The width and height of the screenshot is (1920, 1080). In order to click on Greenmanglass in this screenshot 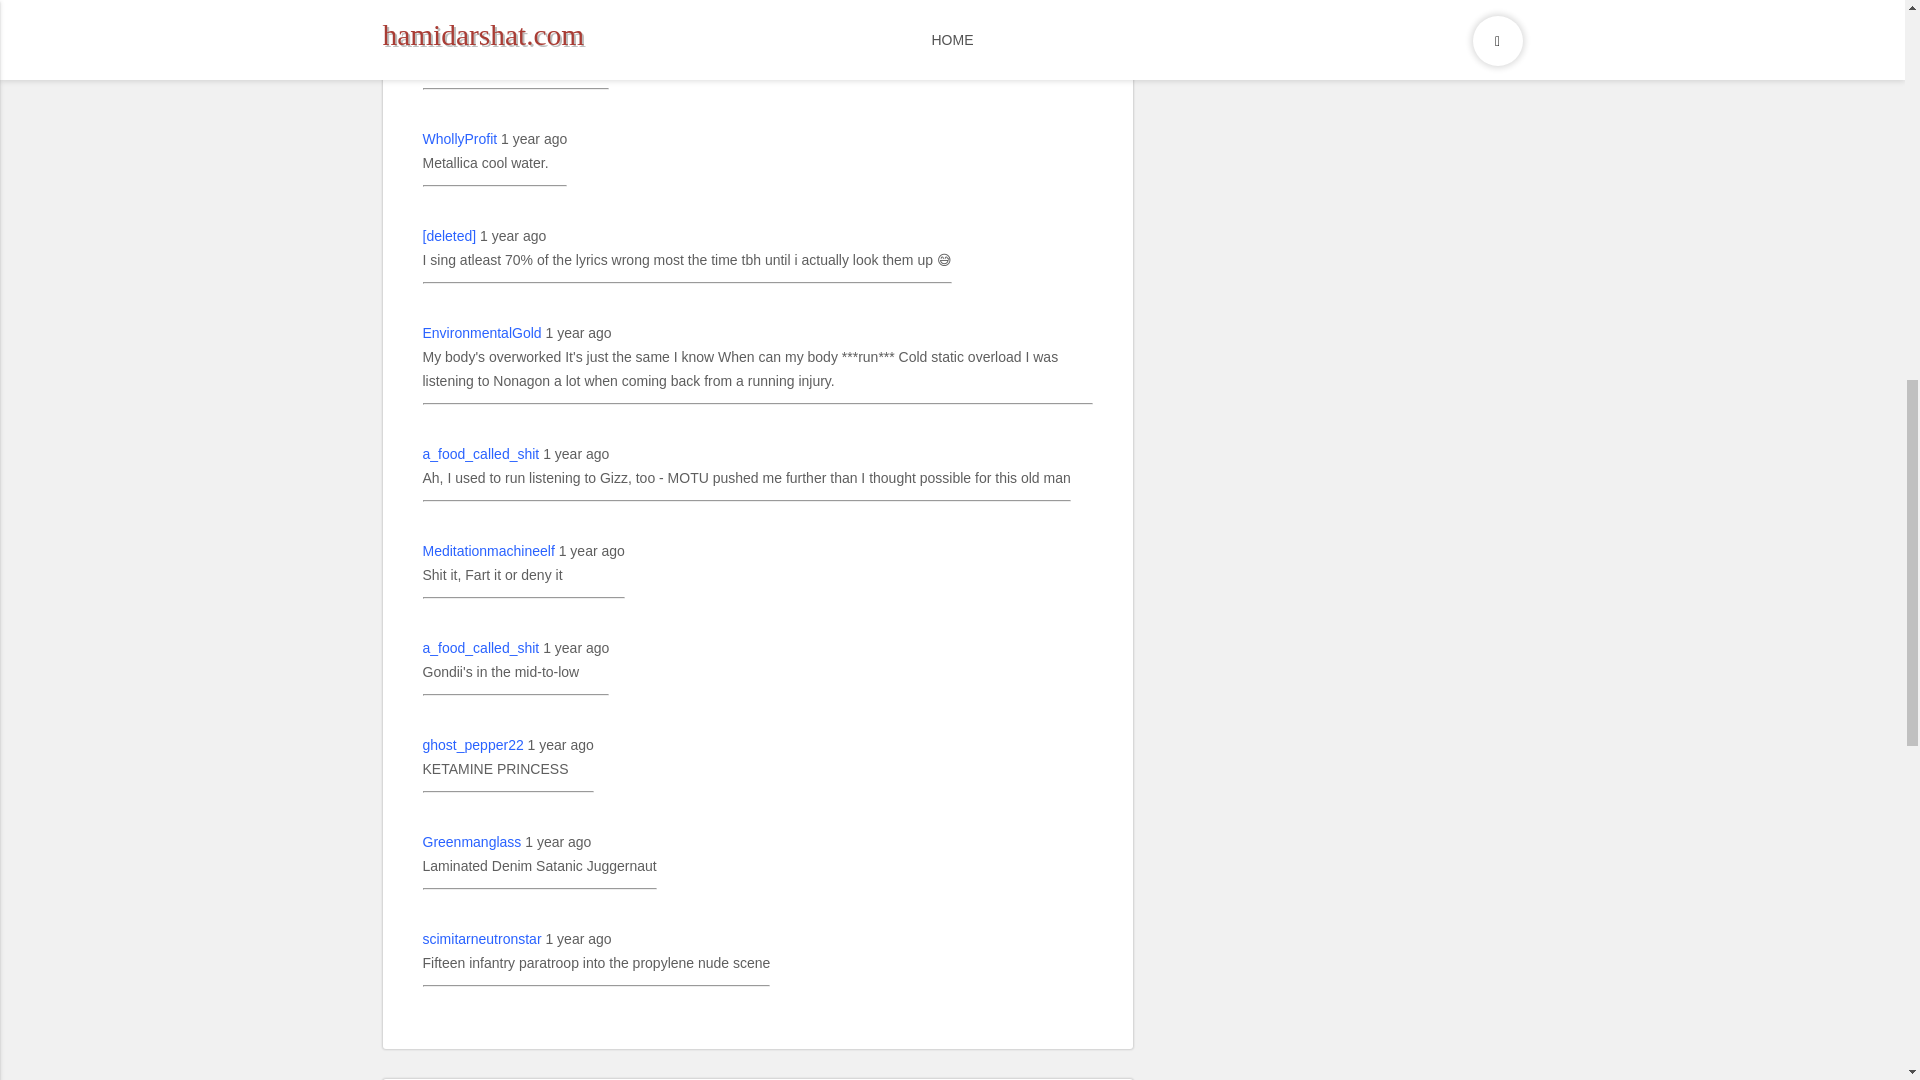, I will do `click(471, 842)`.